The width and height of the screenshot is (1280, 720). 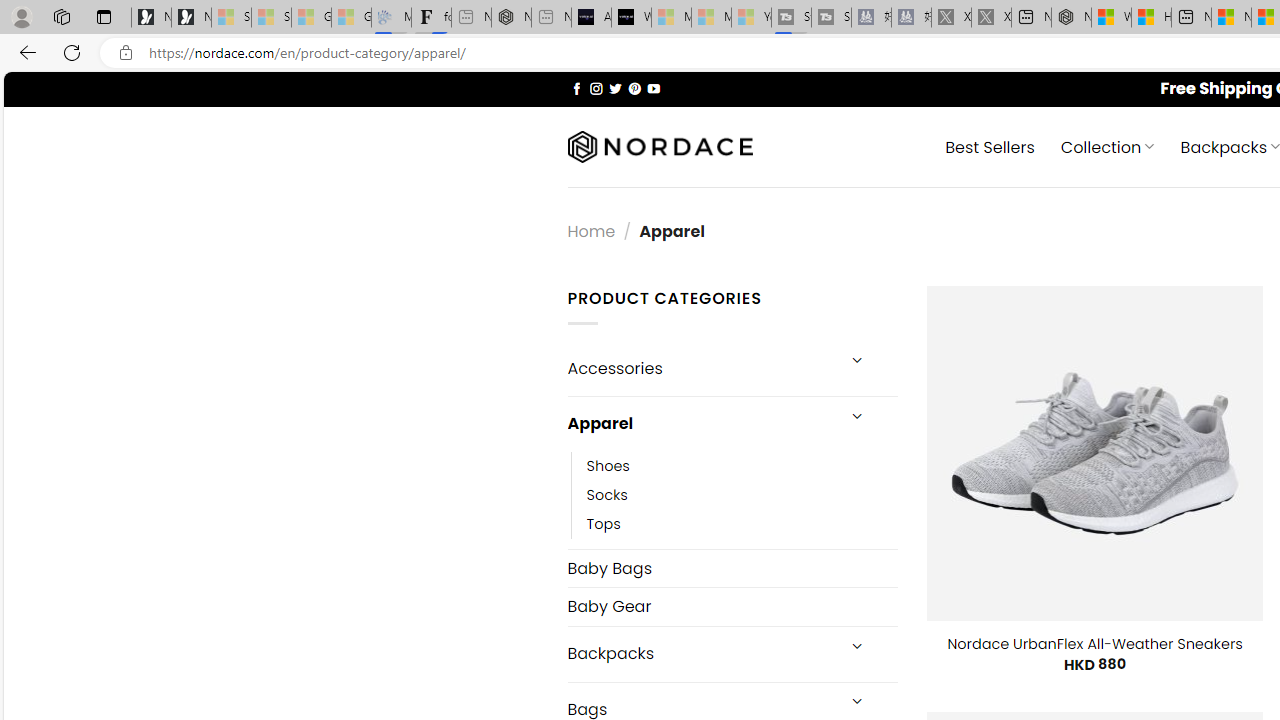 I want to click on Baby Bags, so click(x=732, y=568).